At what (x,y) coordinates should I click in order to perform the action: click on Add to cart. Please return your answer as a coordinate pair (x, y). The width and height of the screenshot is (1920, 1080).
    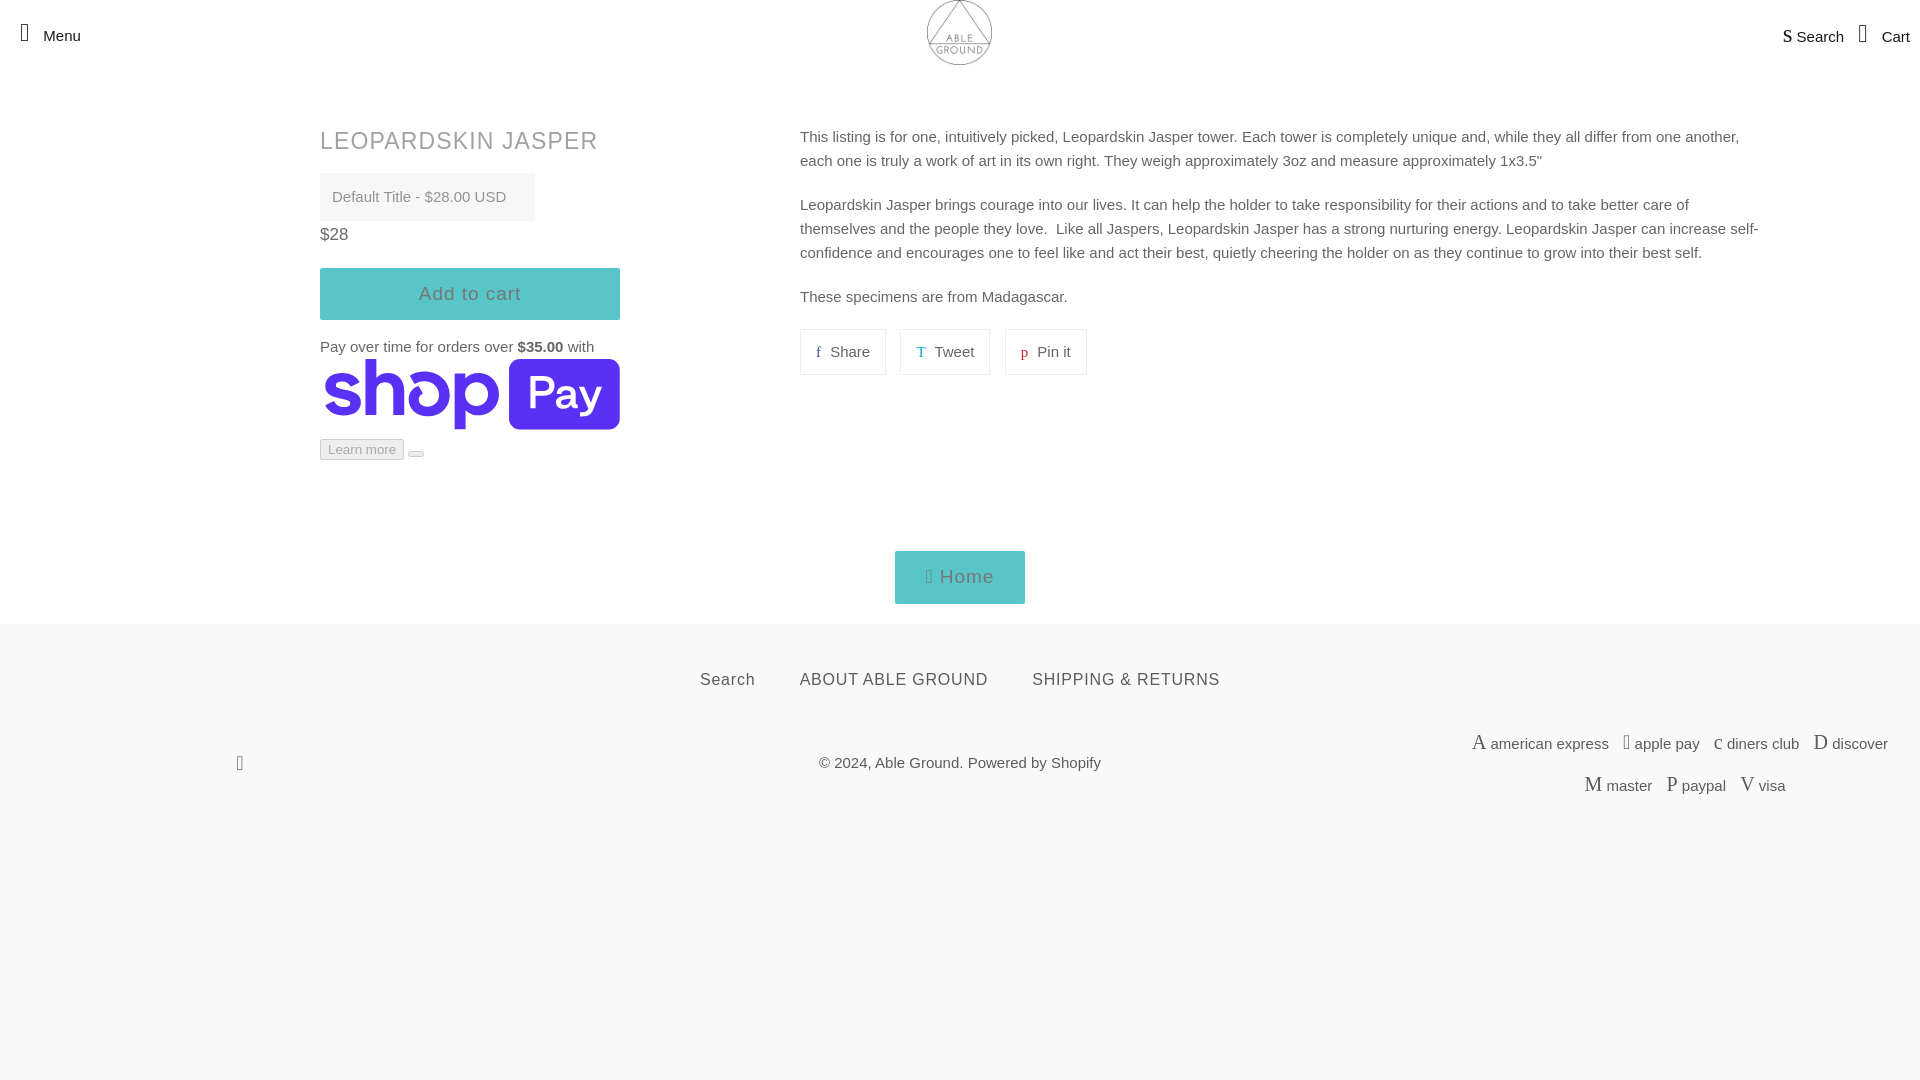
    Looking at the image, I should click on (44, 32).